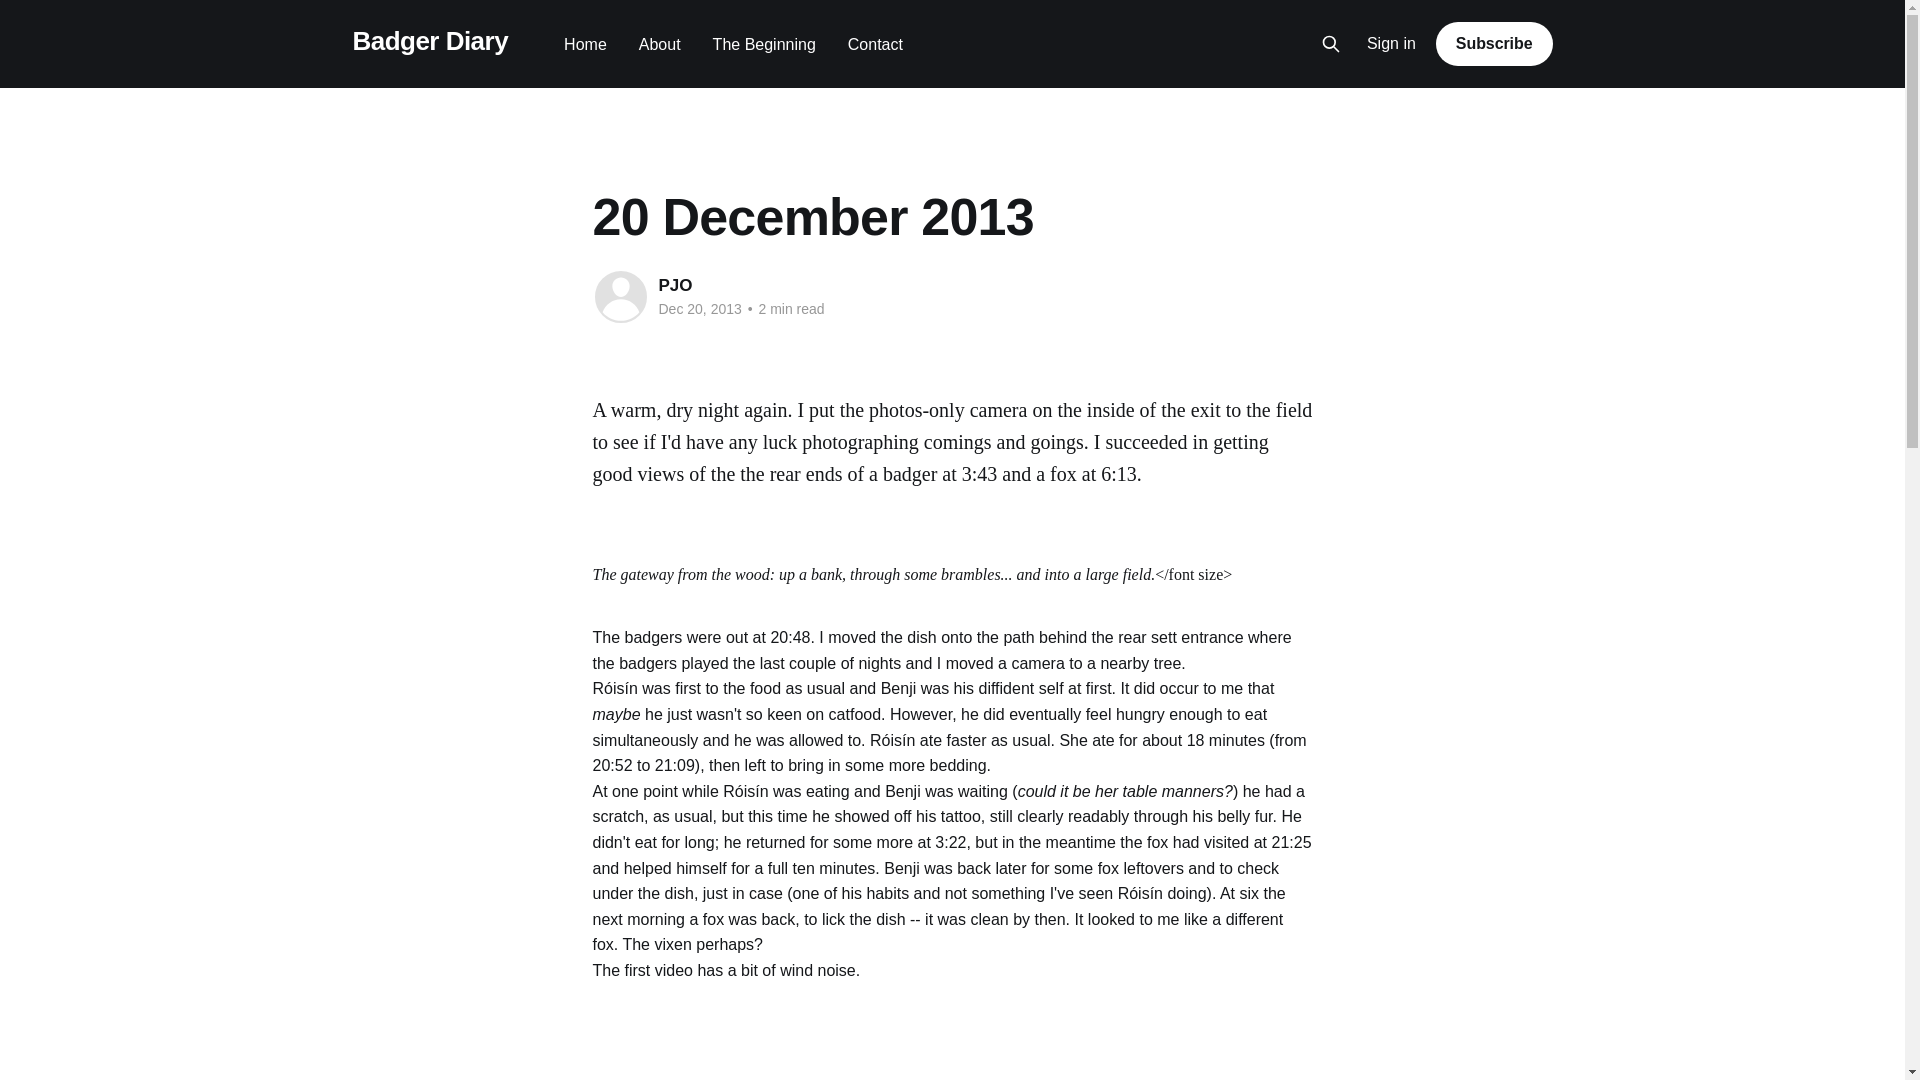 The height and width of the screenshot is (1080, 1920). I want to click on About, so click(660, 44).